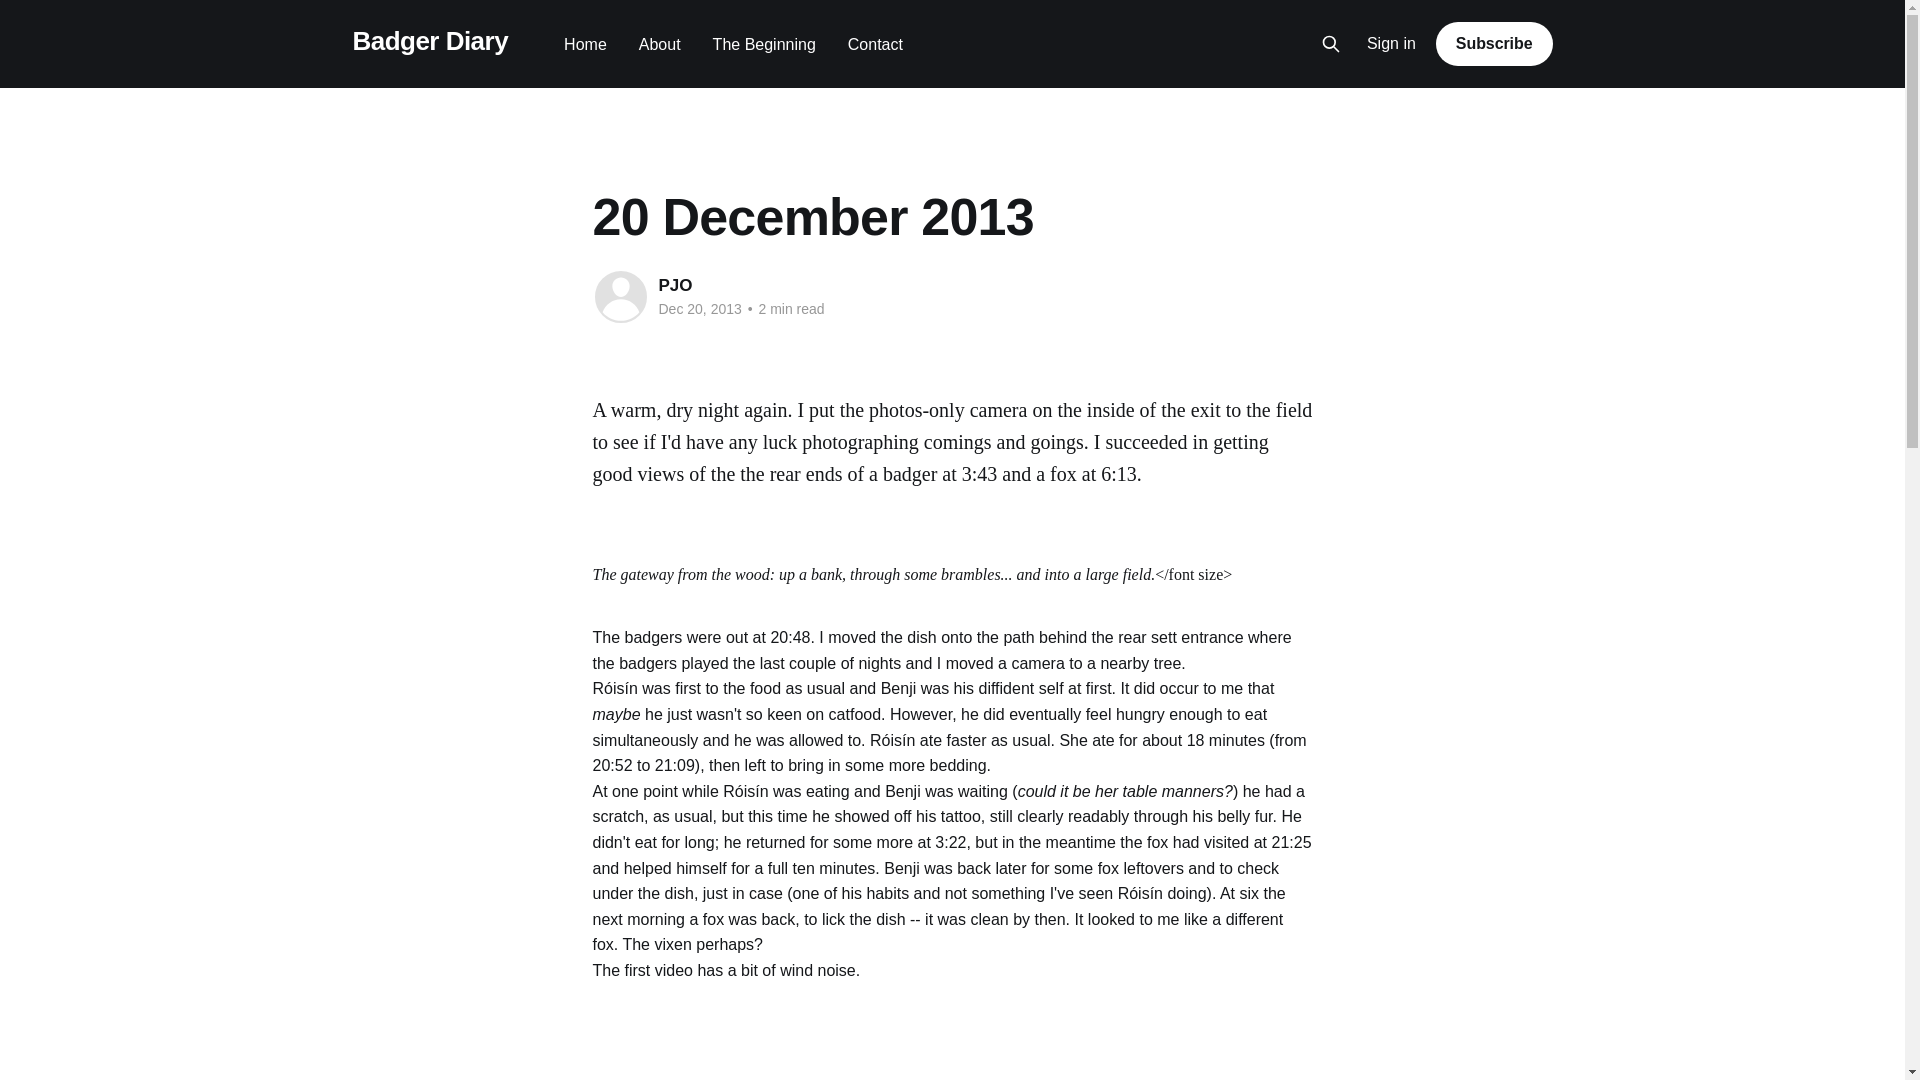 The height and width of the screenshot is (1080, 1920). I want to click on About, so click(660, 44).